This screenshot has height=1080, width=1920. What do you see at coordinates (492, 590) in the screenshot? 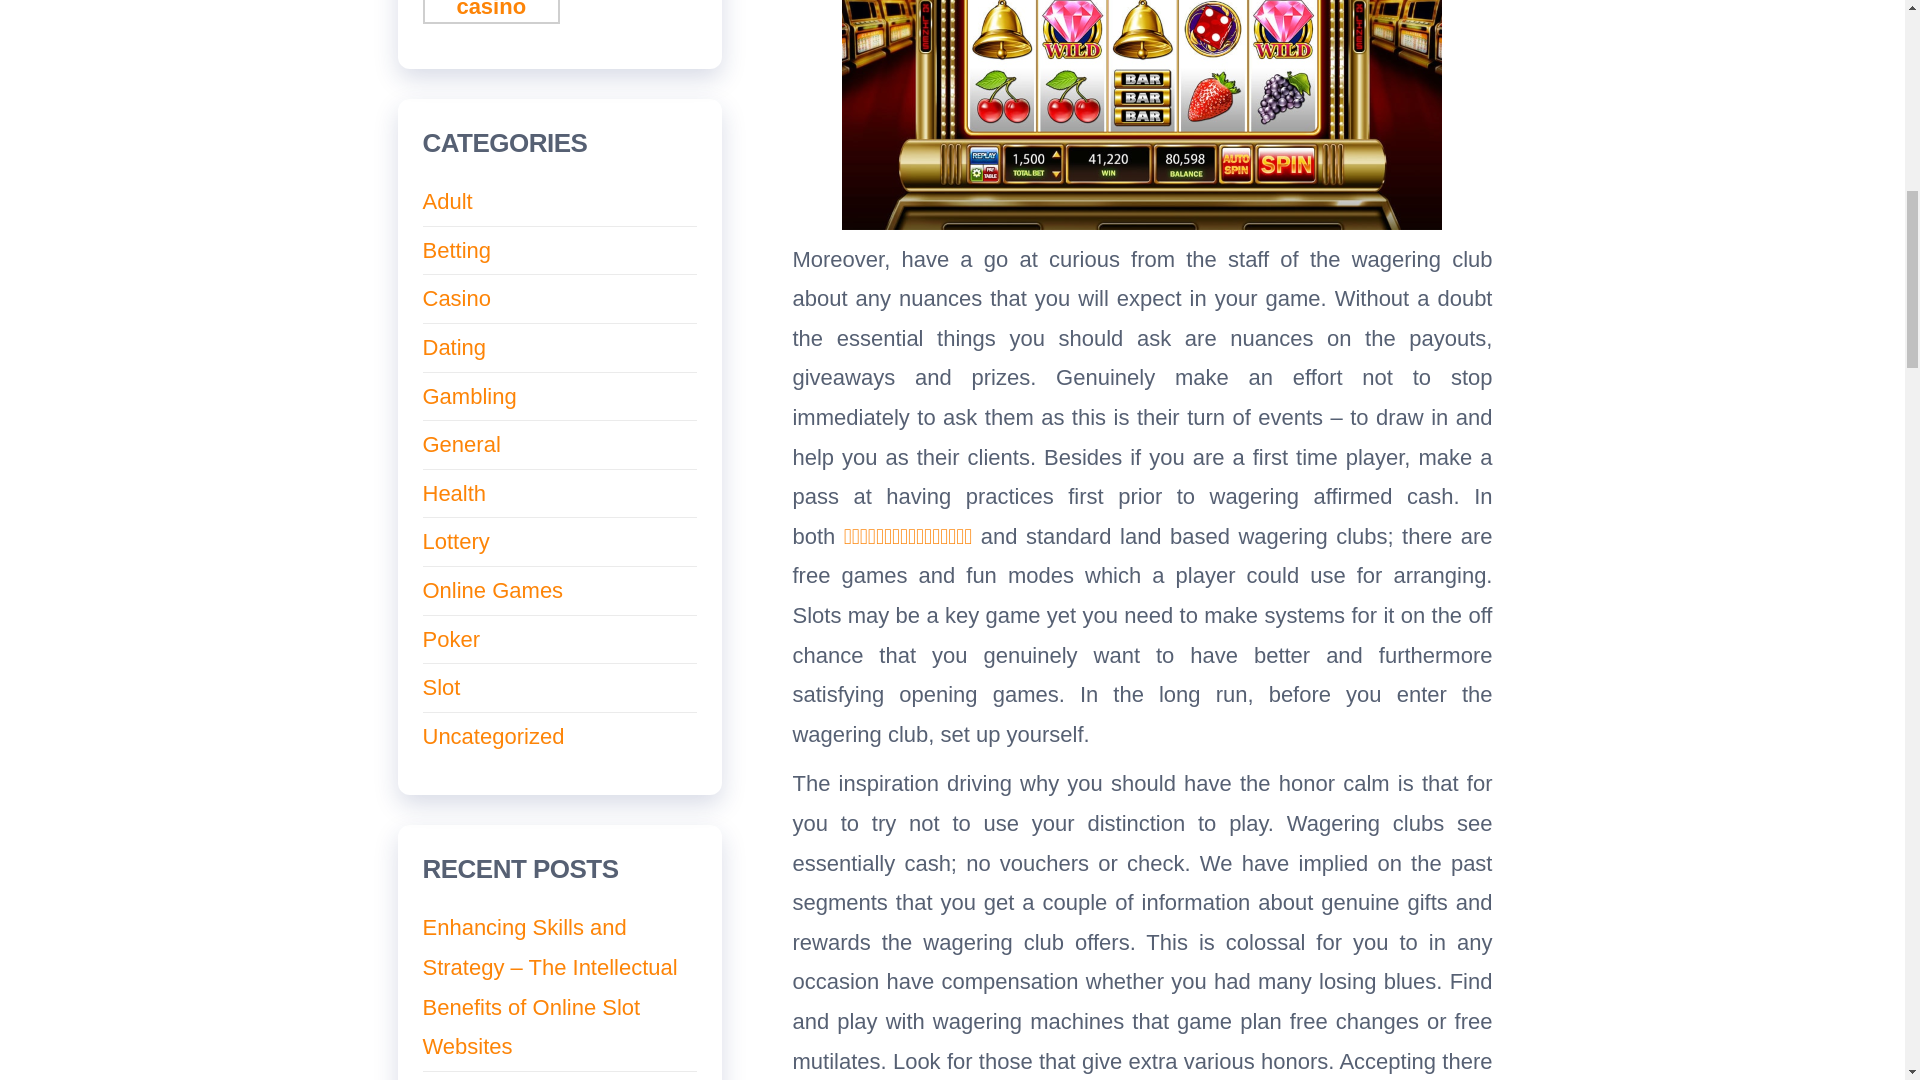
I see `Online Games` at bounding box center [492, 590].